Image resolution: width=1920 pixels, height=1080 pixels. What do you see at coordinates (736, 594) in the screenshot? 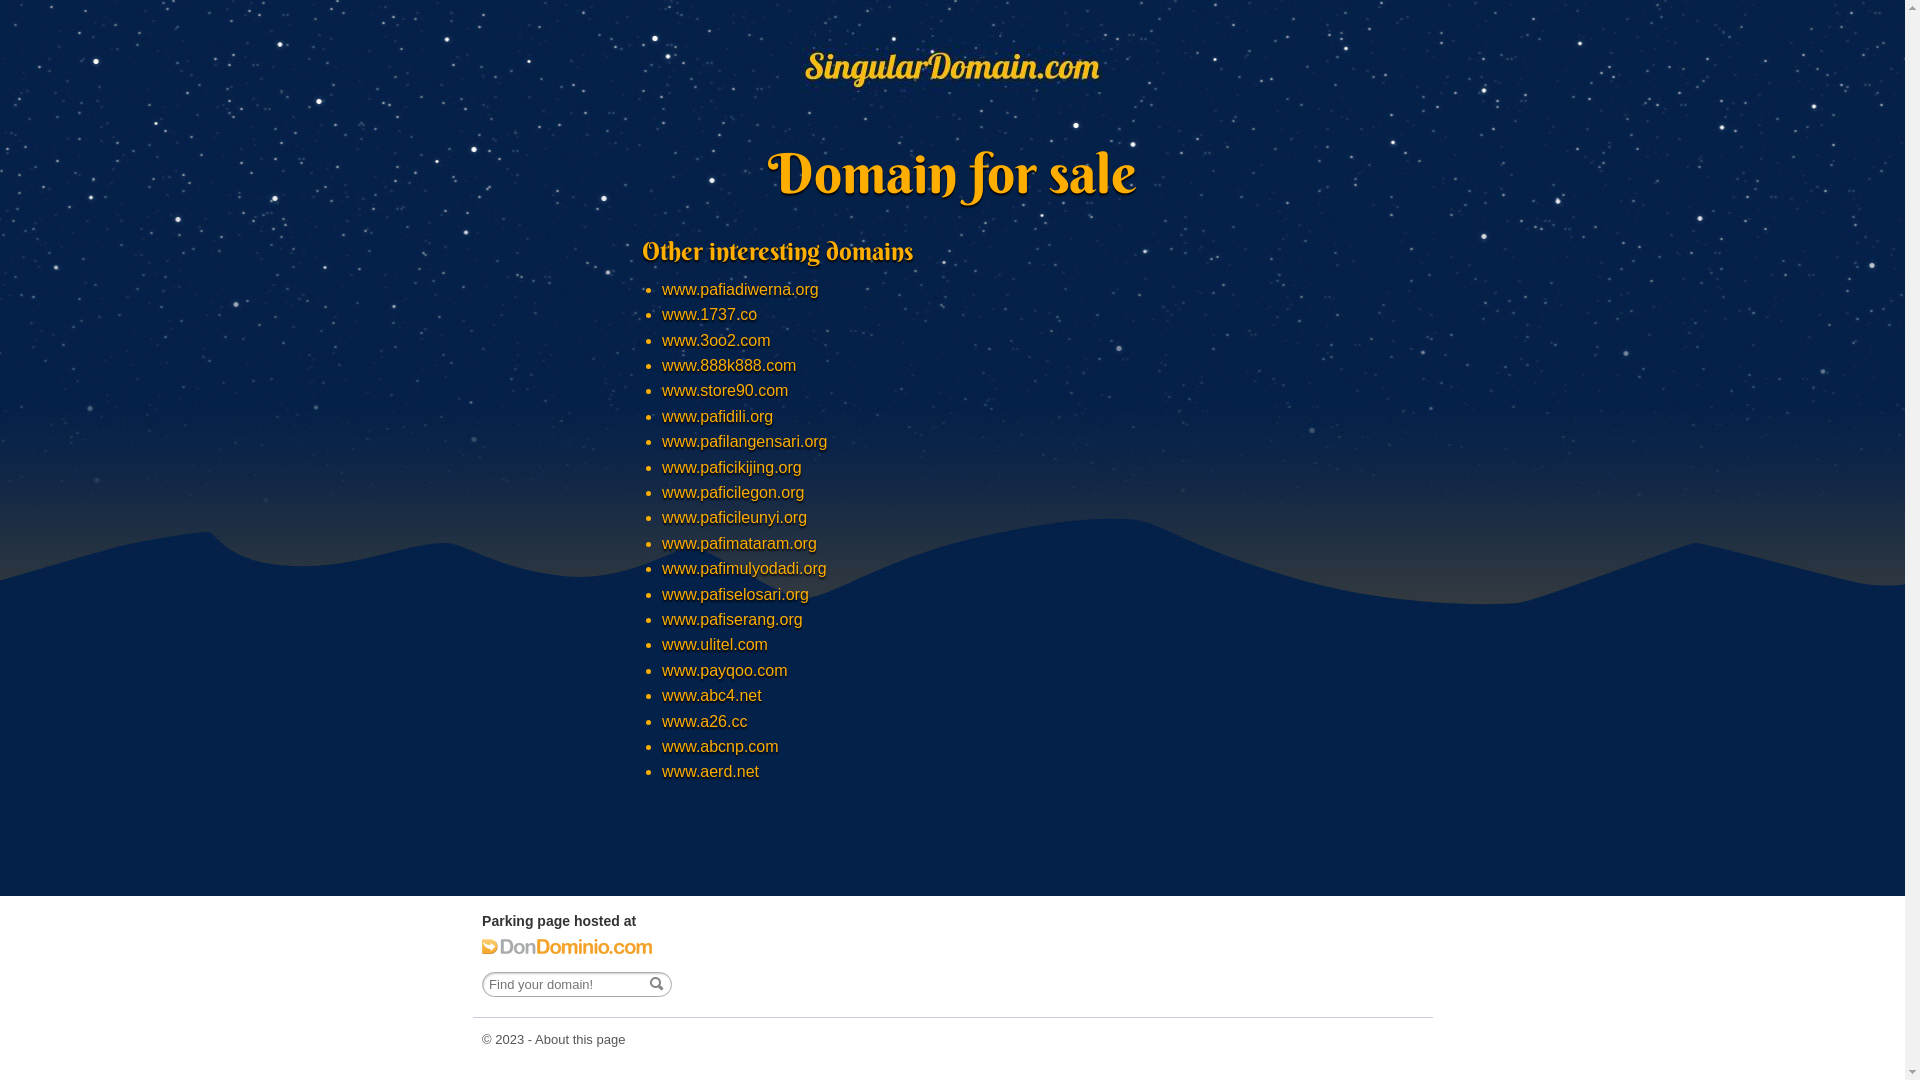
I see `www.pafiselosari.org` at bounding box center [736, 594].